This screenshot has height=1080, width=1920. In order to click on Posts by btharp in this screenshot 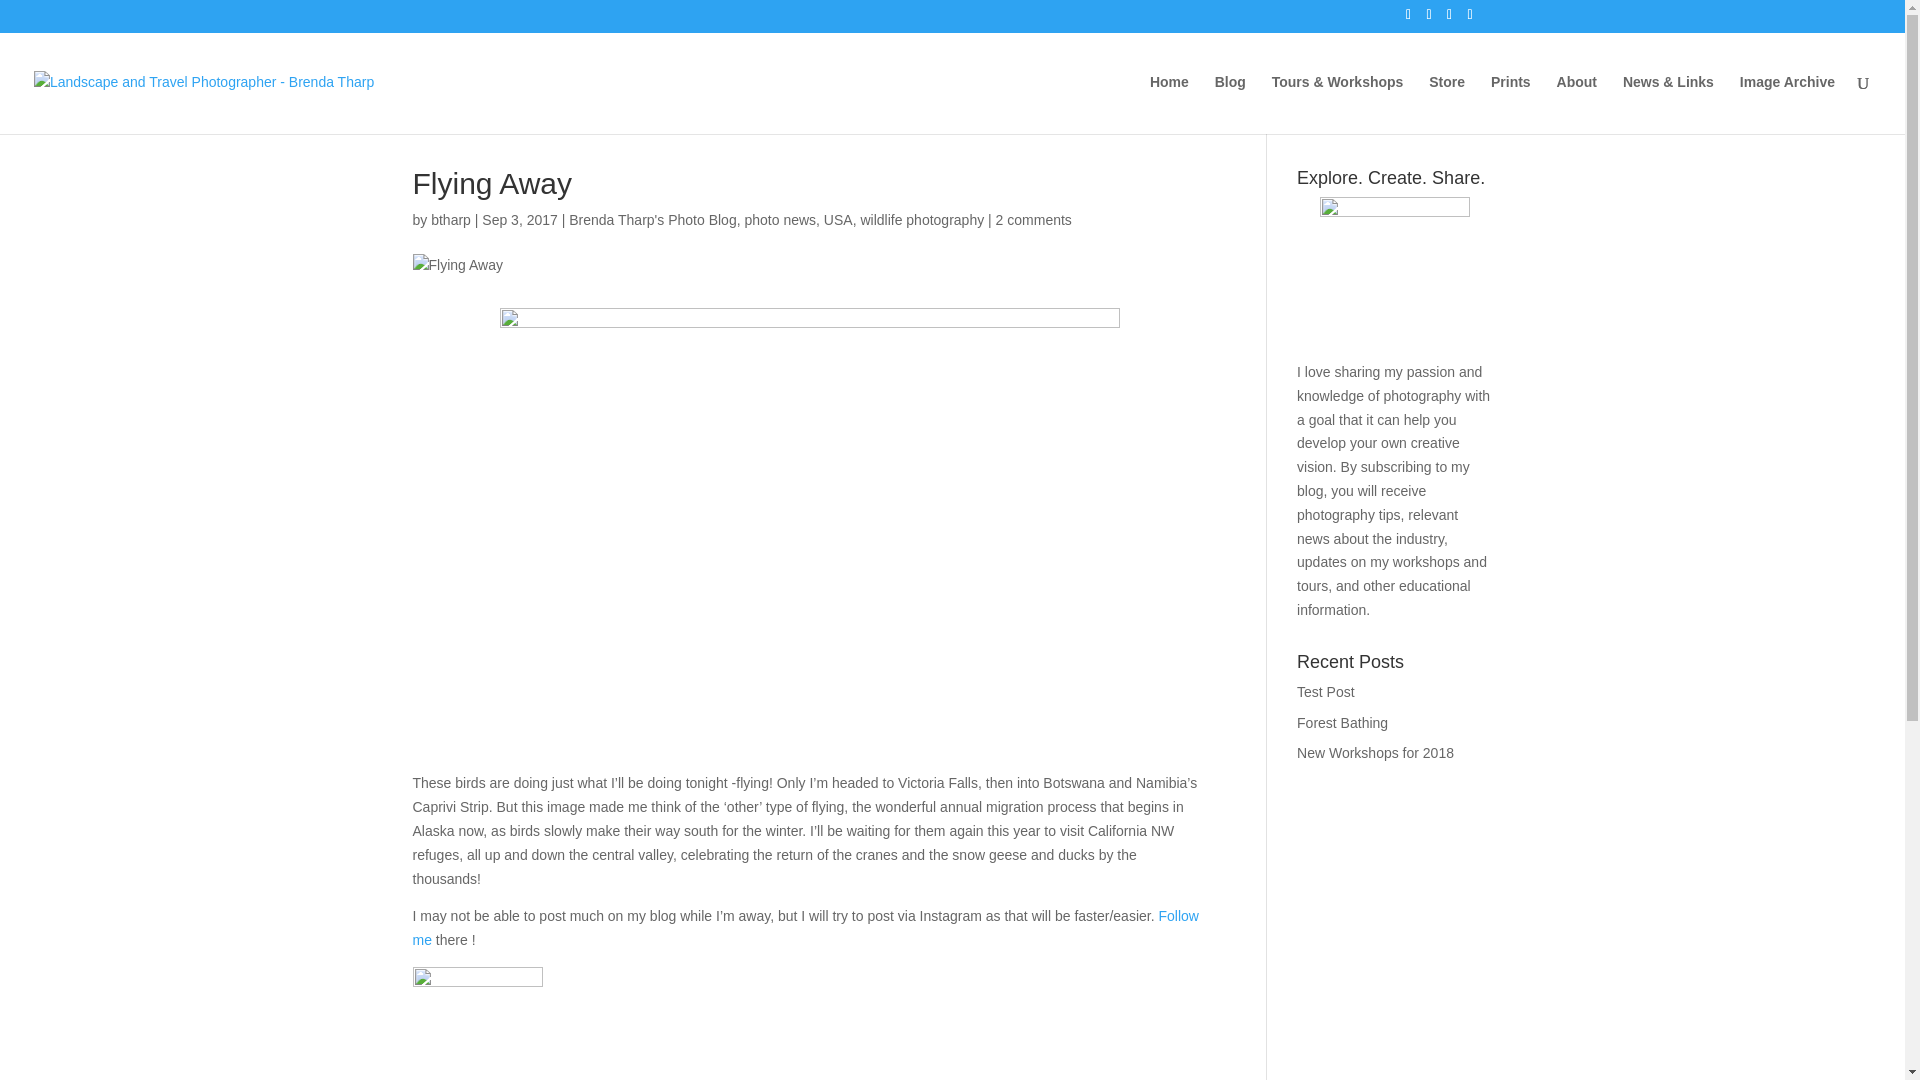, I will do `click(450, 219)`.